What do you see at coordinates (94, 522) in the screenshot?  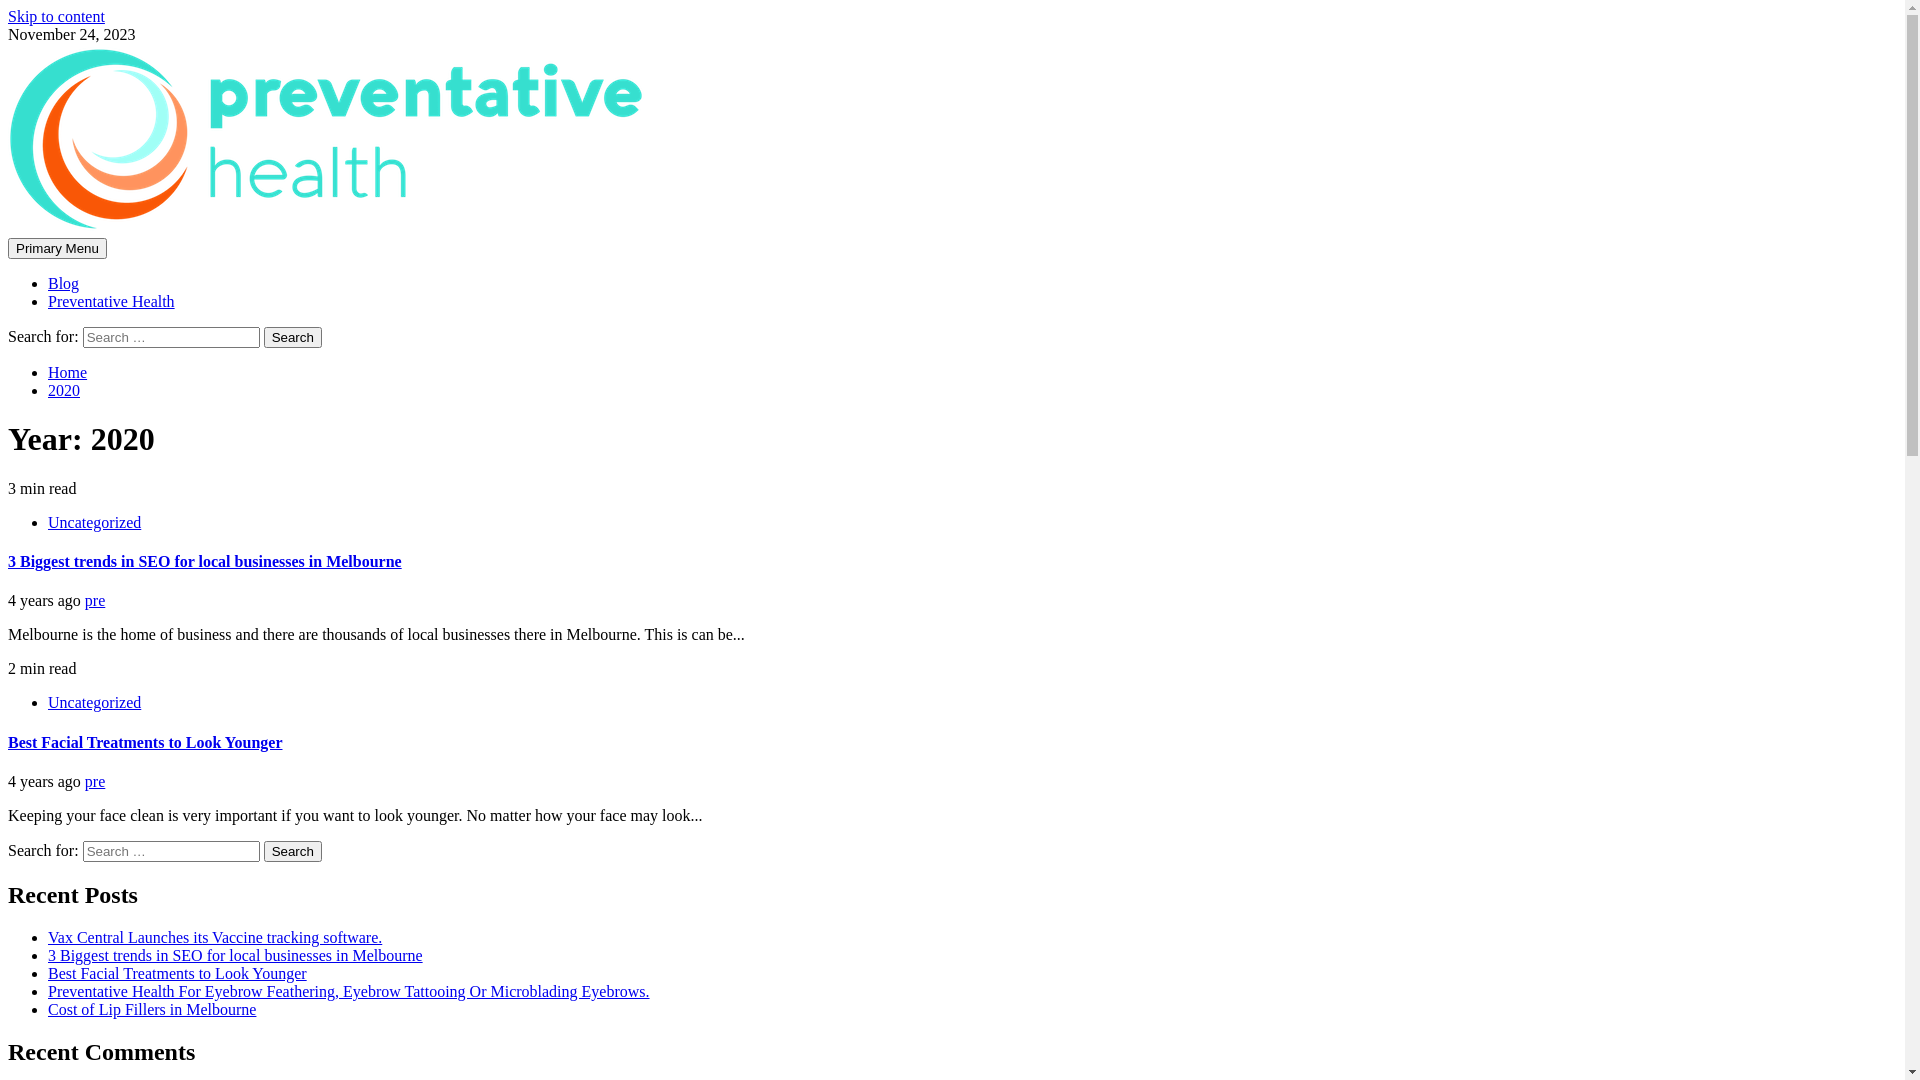 I see `Uncategorized` at bounding box center [94, 522].